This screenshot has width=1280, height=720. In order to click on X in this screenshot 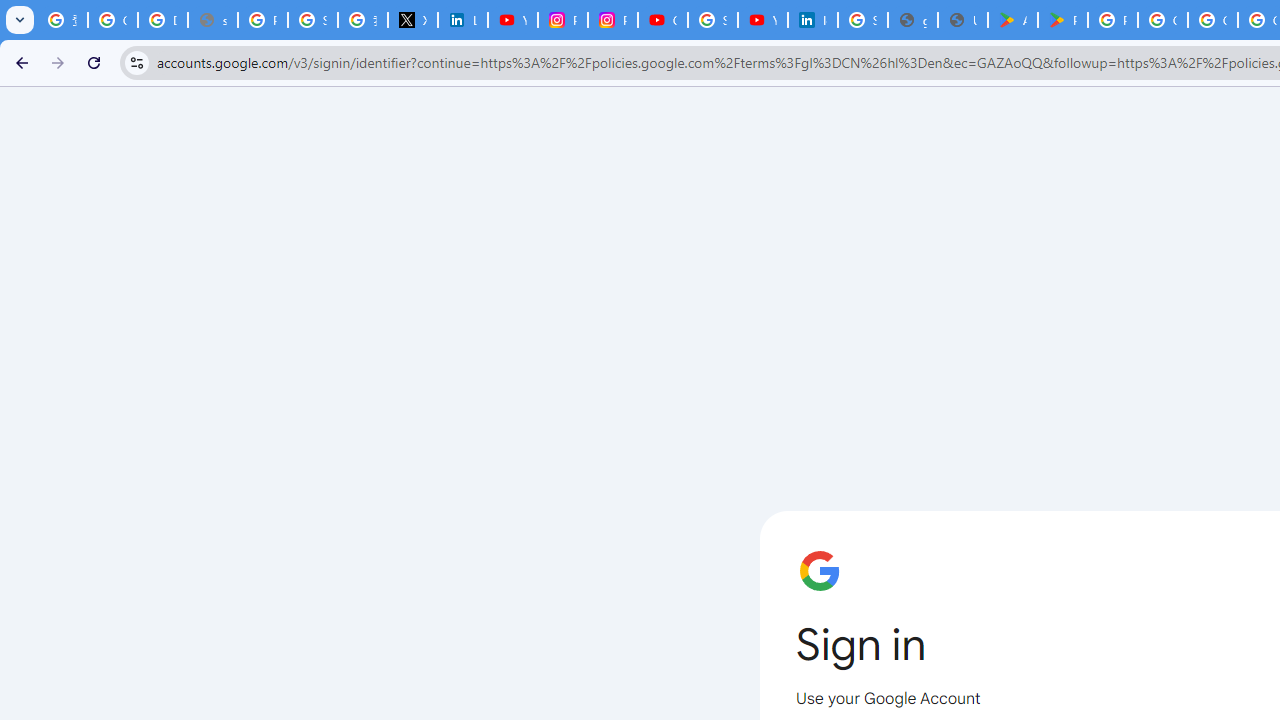, I will do `click(412, 20)`.